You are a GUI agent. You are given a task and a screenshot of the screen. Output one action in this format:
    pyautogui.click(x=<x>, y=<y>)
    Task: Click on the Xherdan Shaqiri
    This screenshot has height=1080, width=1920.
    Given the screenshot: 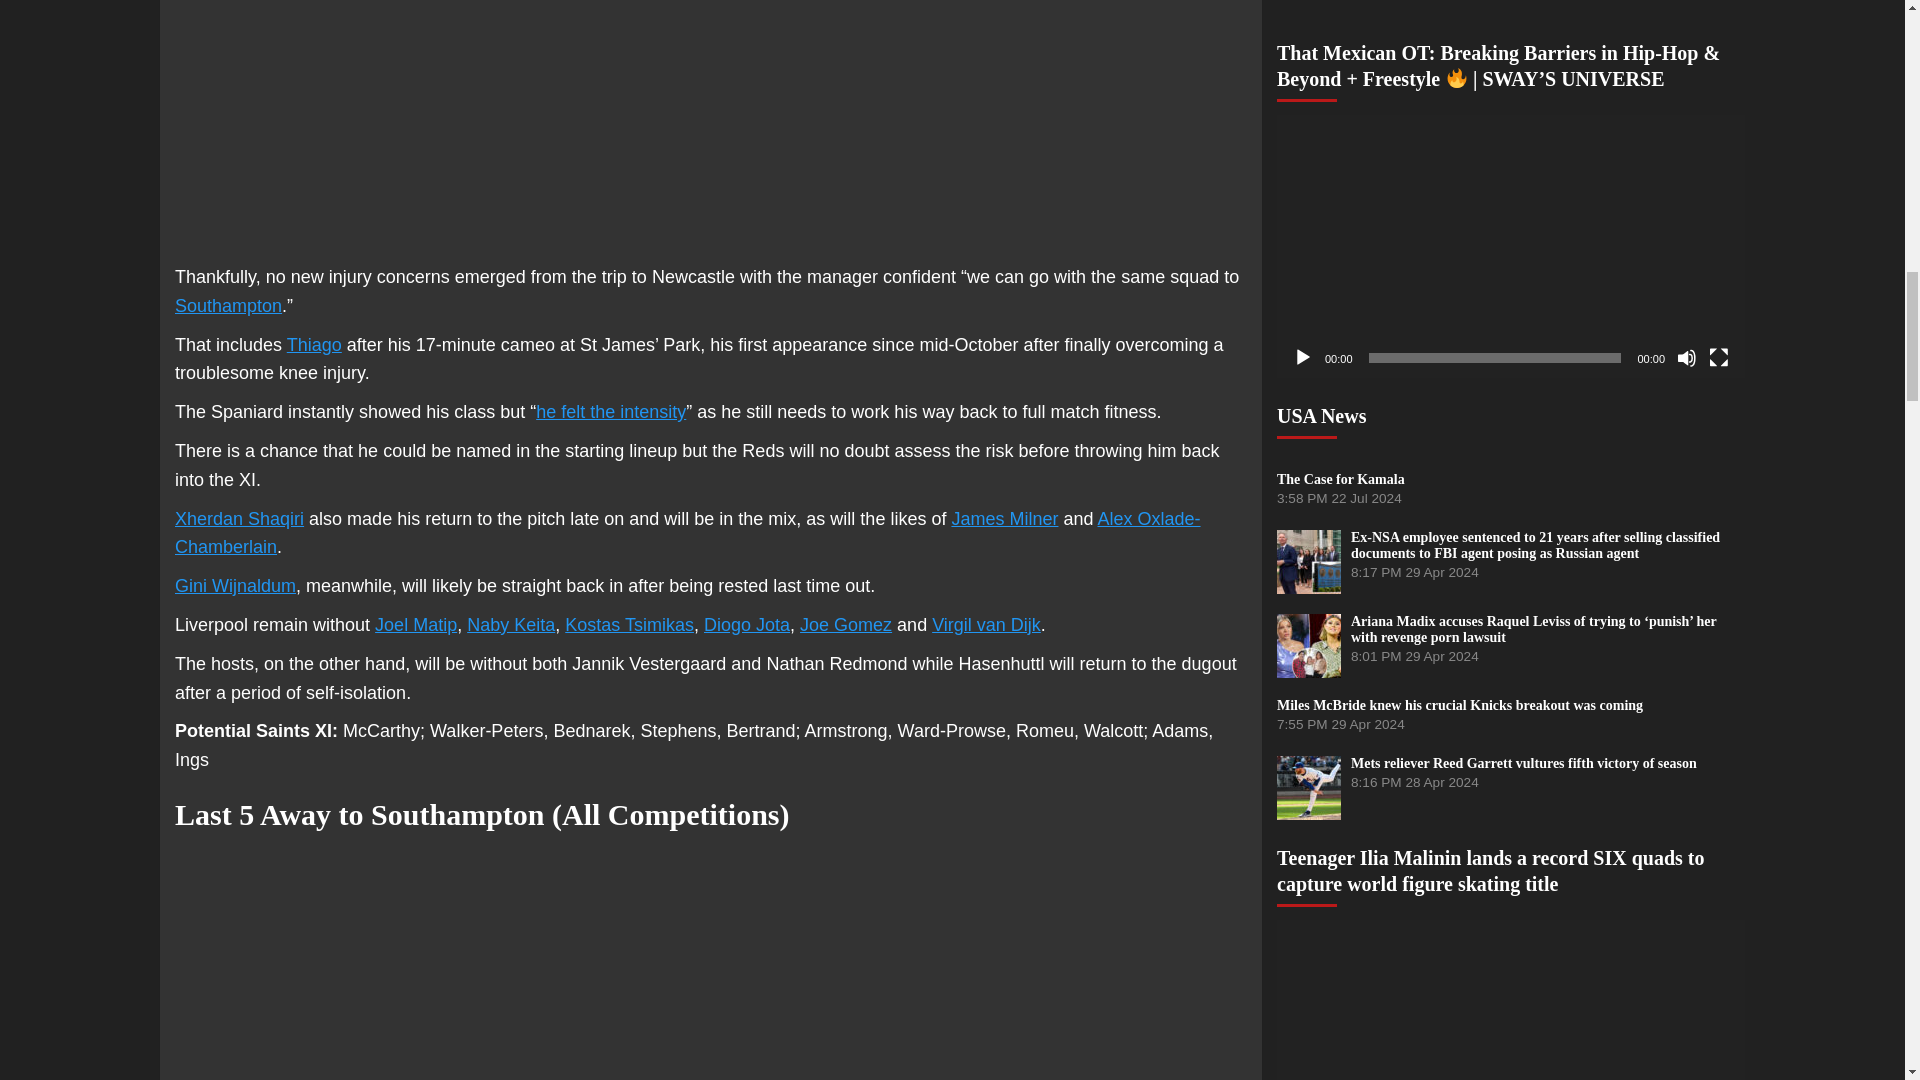 What is the action you would take?
    pyautogui.click(x=238, y=518)
    